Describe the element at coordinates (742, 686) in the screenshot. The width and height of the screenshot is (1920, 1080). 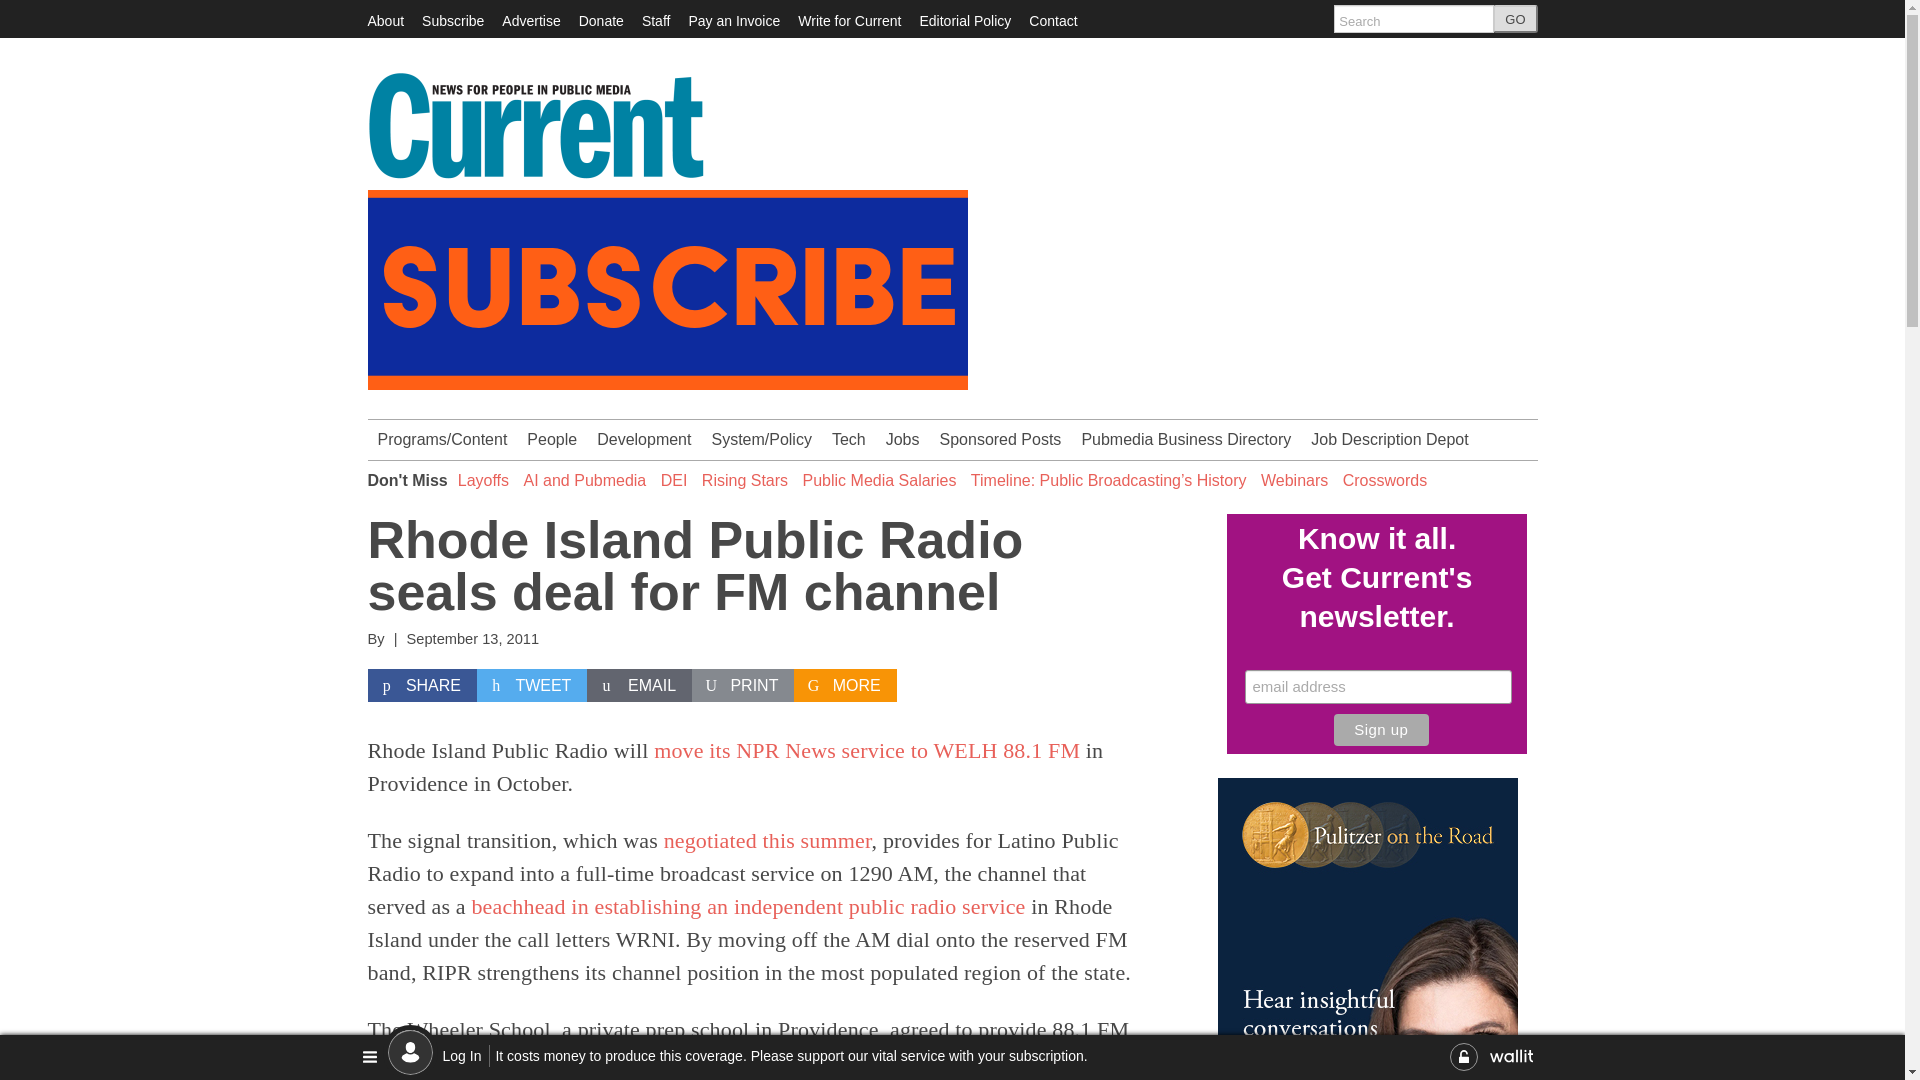
I see `Print this article` at that location.